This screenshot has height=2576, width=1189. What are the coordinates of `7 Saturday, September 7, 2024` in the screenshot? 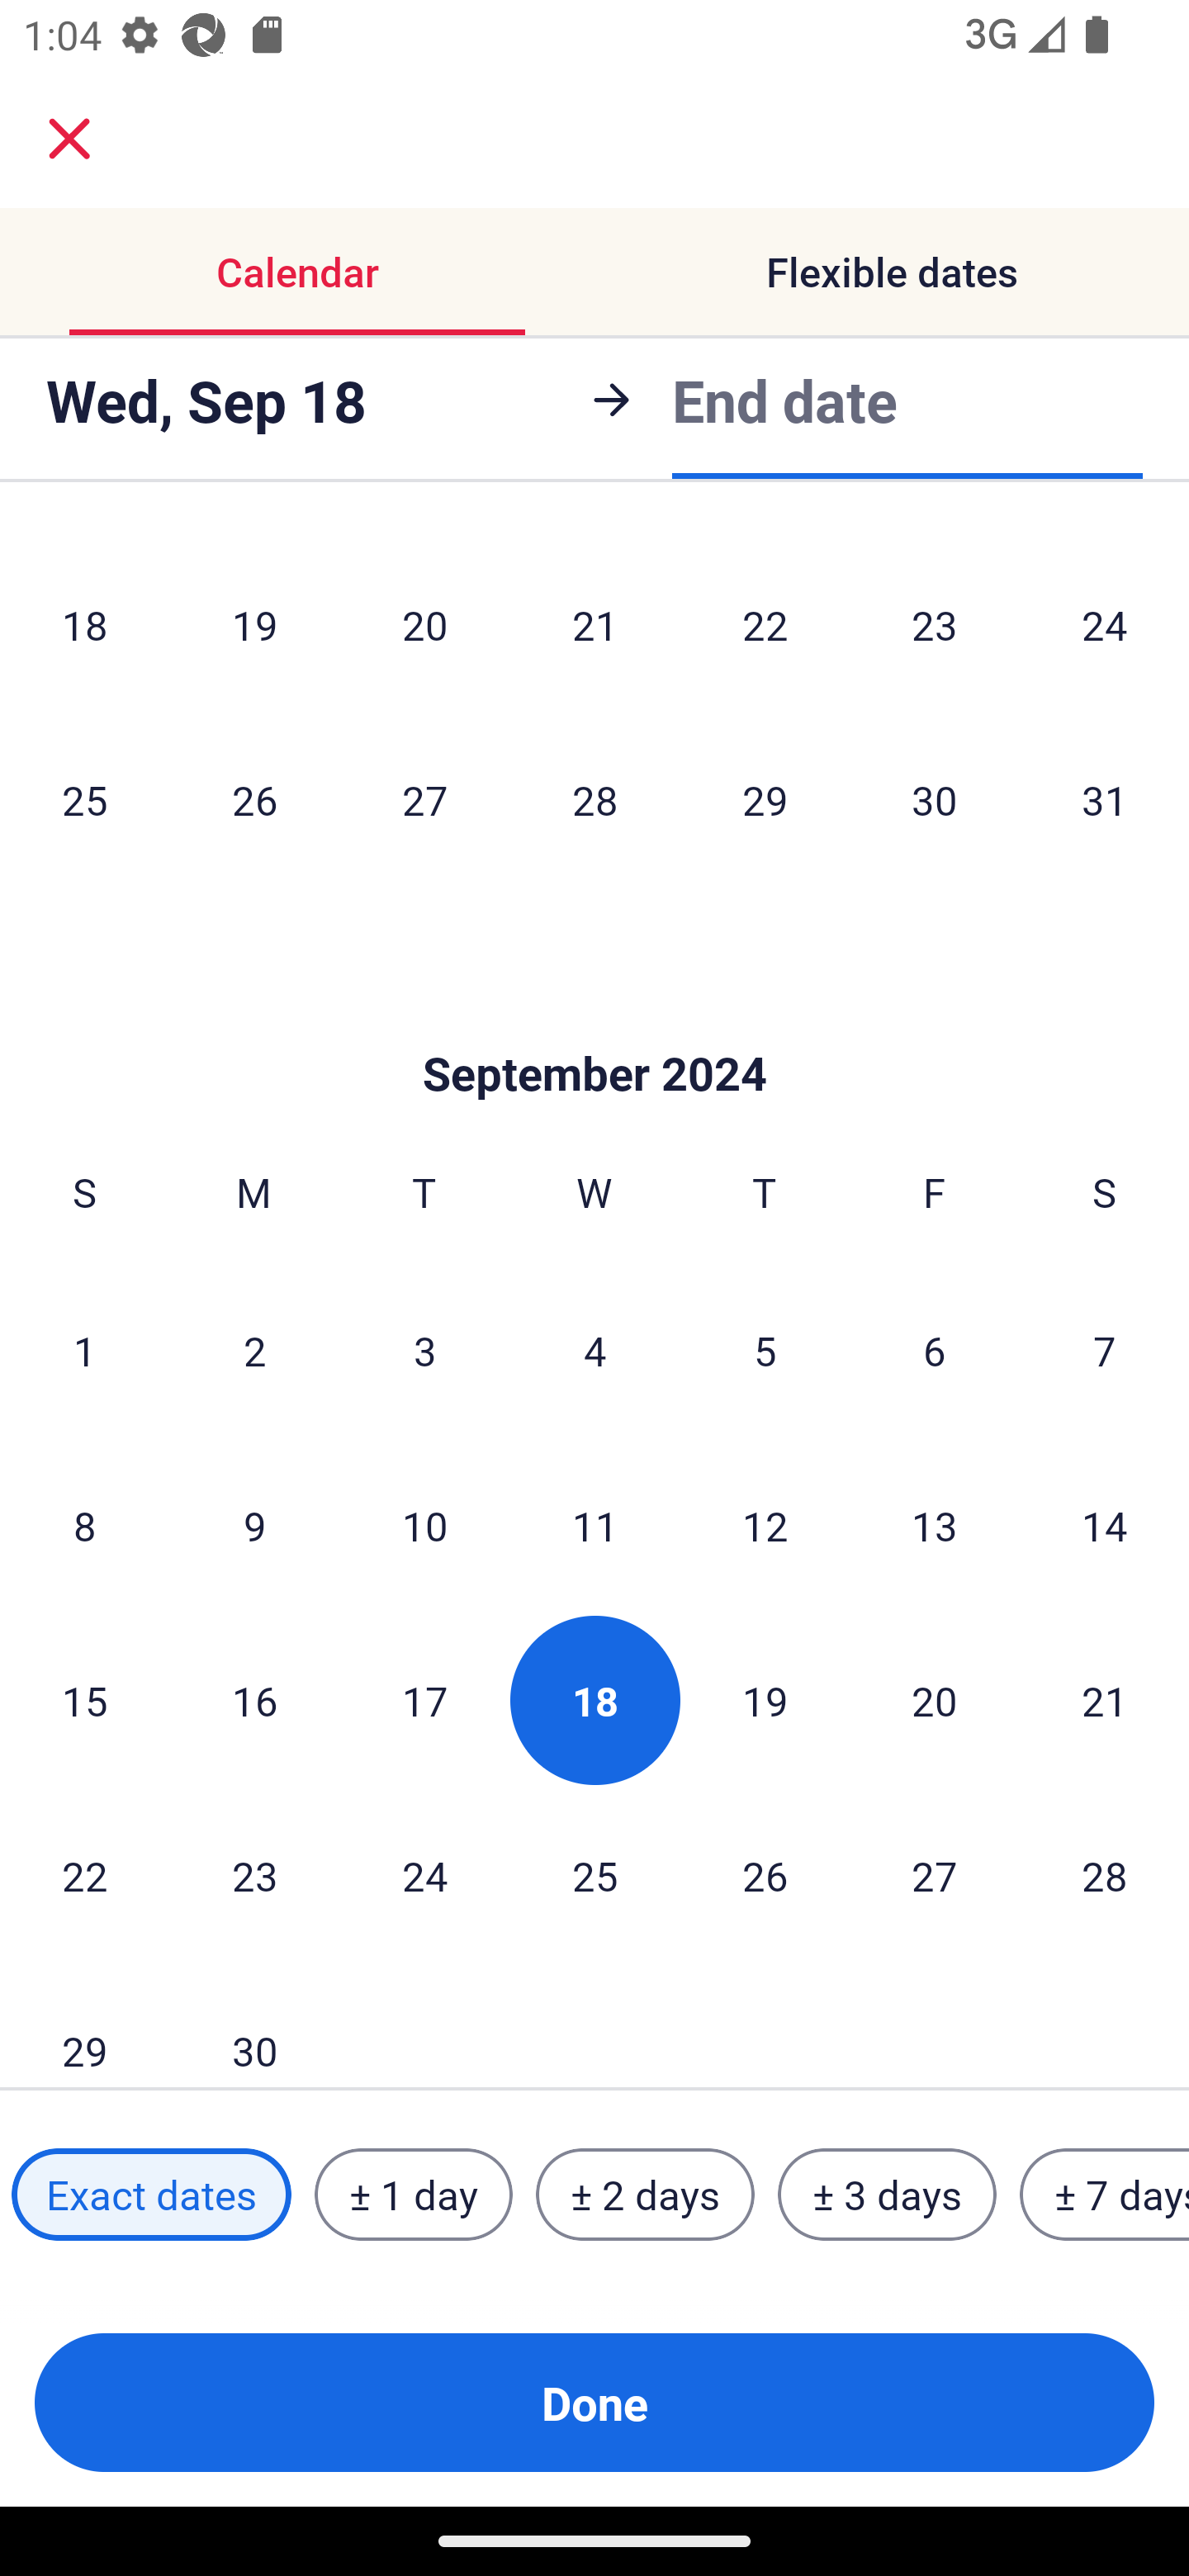 It's located at (1105, 1349).